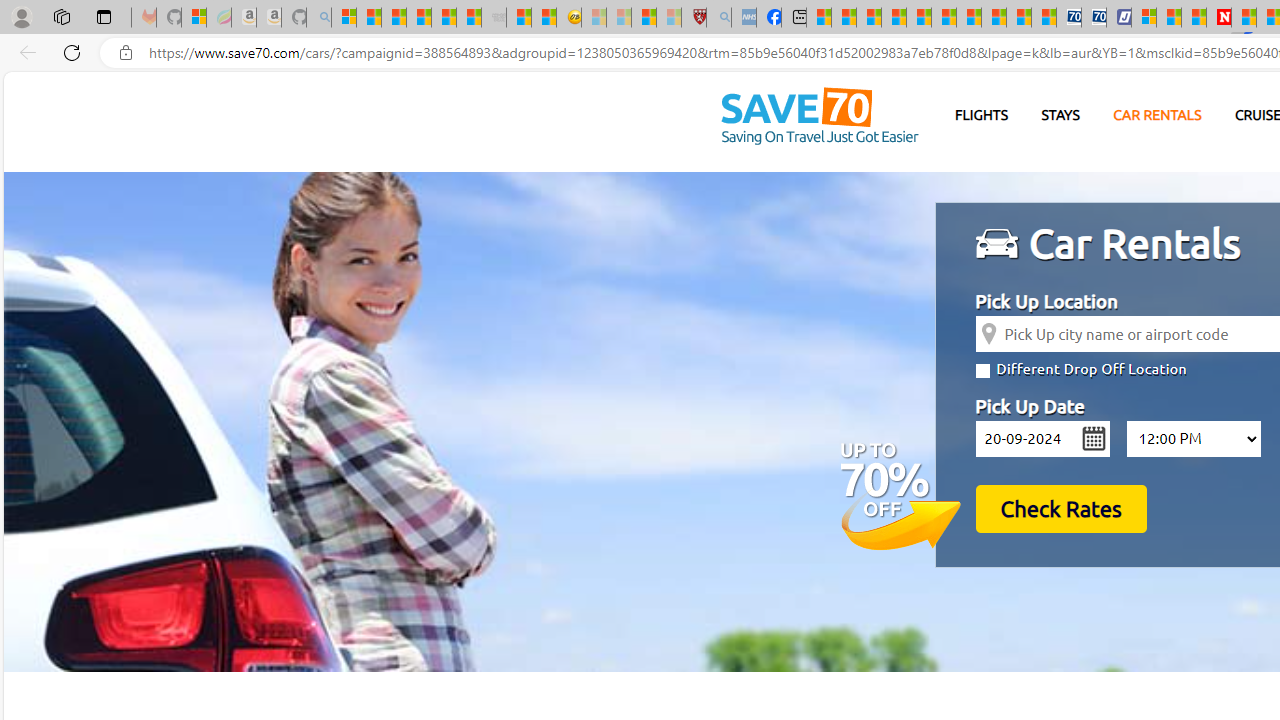 The height and width of the screenshot is (720, 1280). I want to click on MSNBC - MSN, so click(818, 18).